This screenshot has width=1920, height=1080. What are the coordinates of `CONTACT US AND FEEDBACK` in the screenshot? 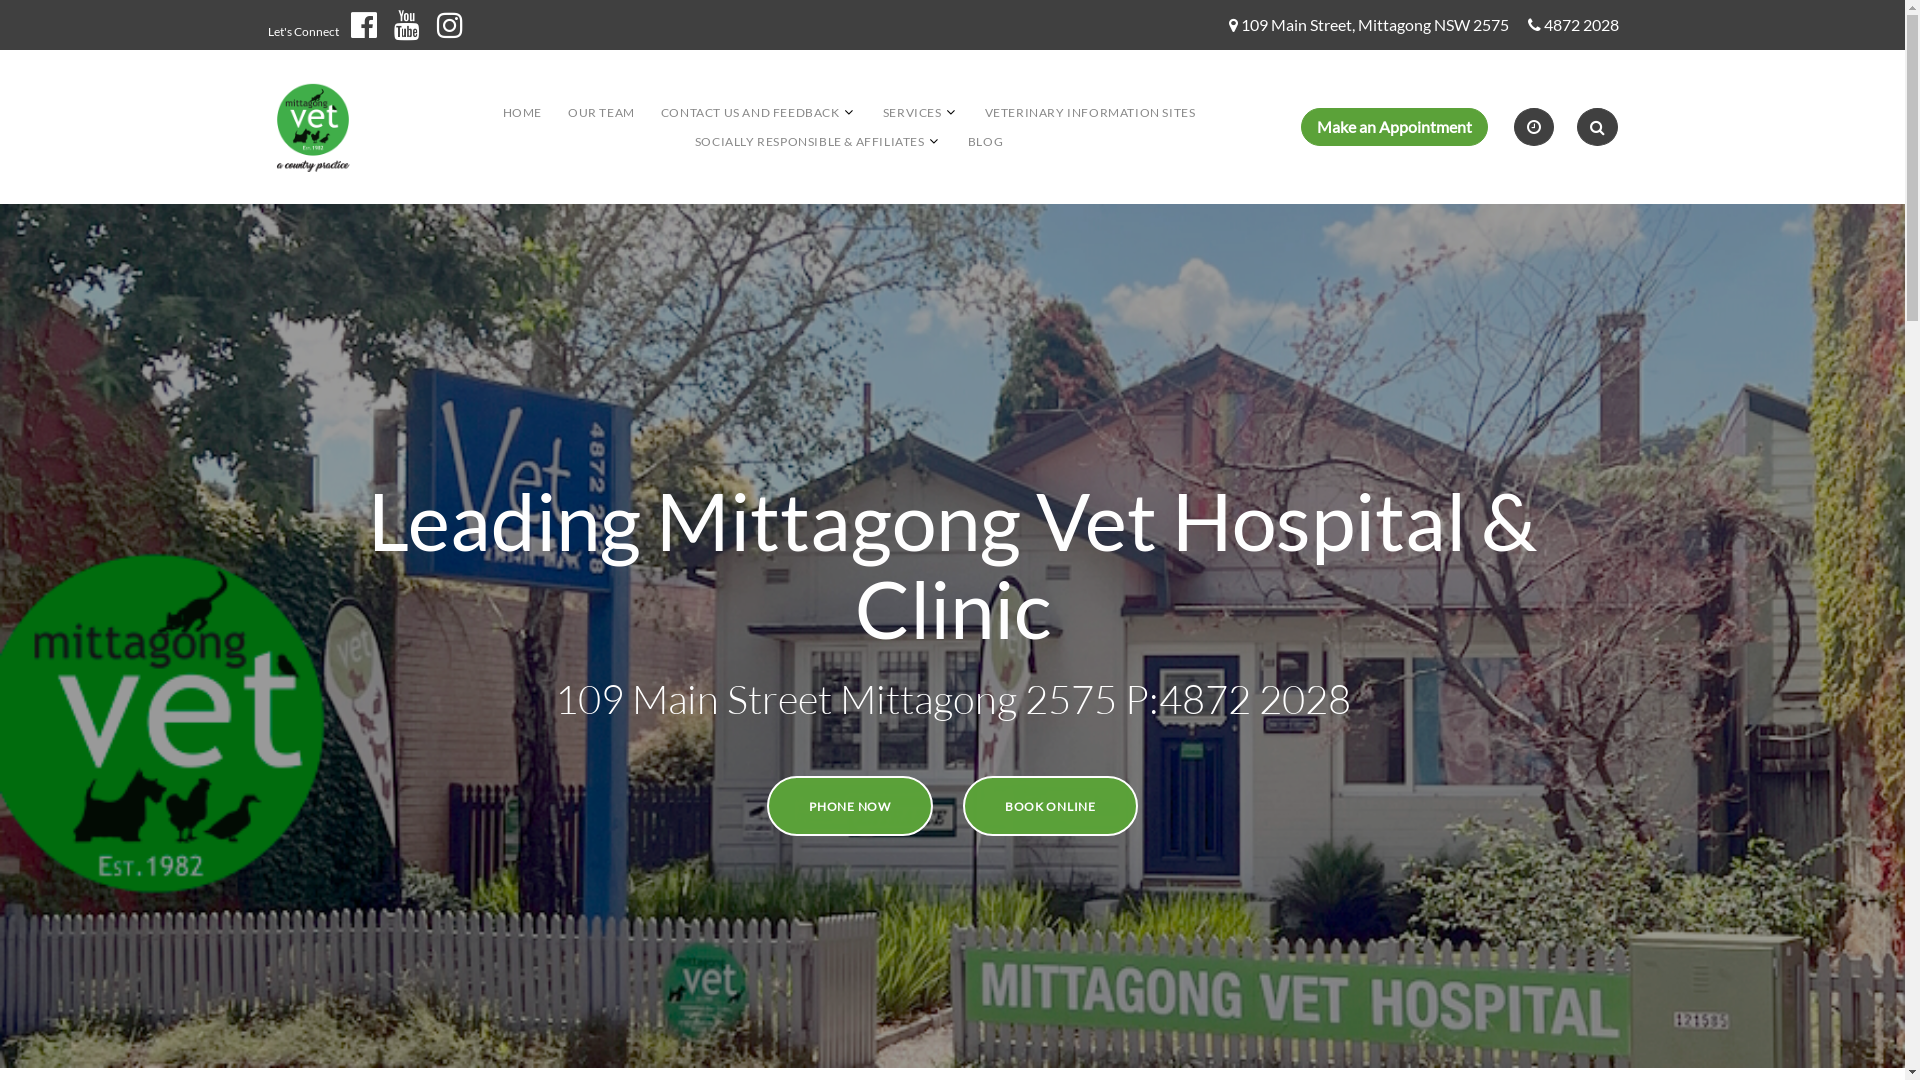 It's located at (750, 112).